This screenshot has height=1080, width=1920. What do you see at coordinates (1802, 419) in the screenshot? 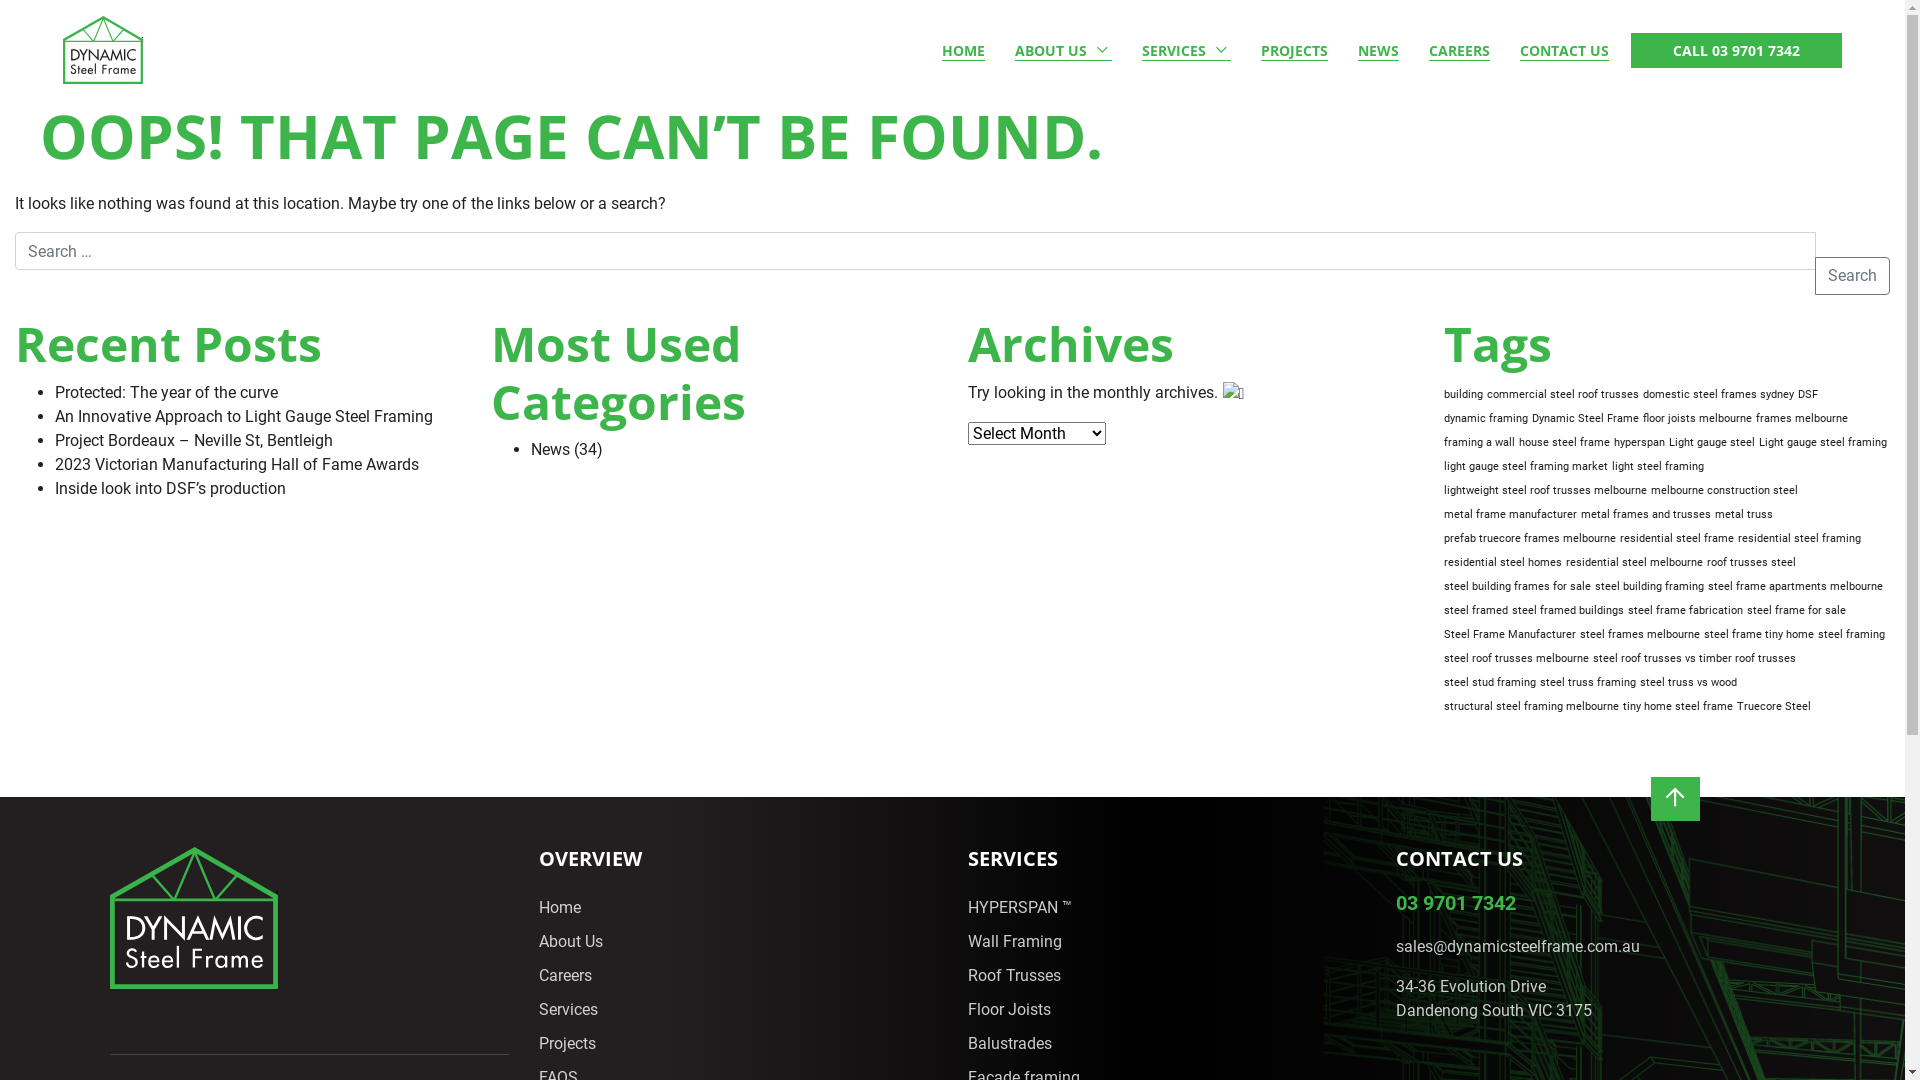
I see `frames melbourne` at bounding box center [1802, 419].